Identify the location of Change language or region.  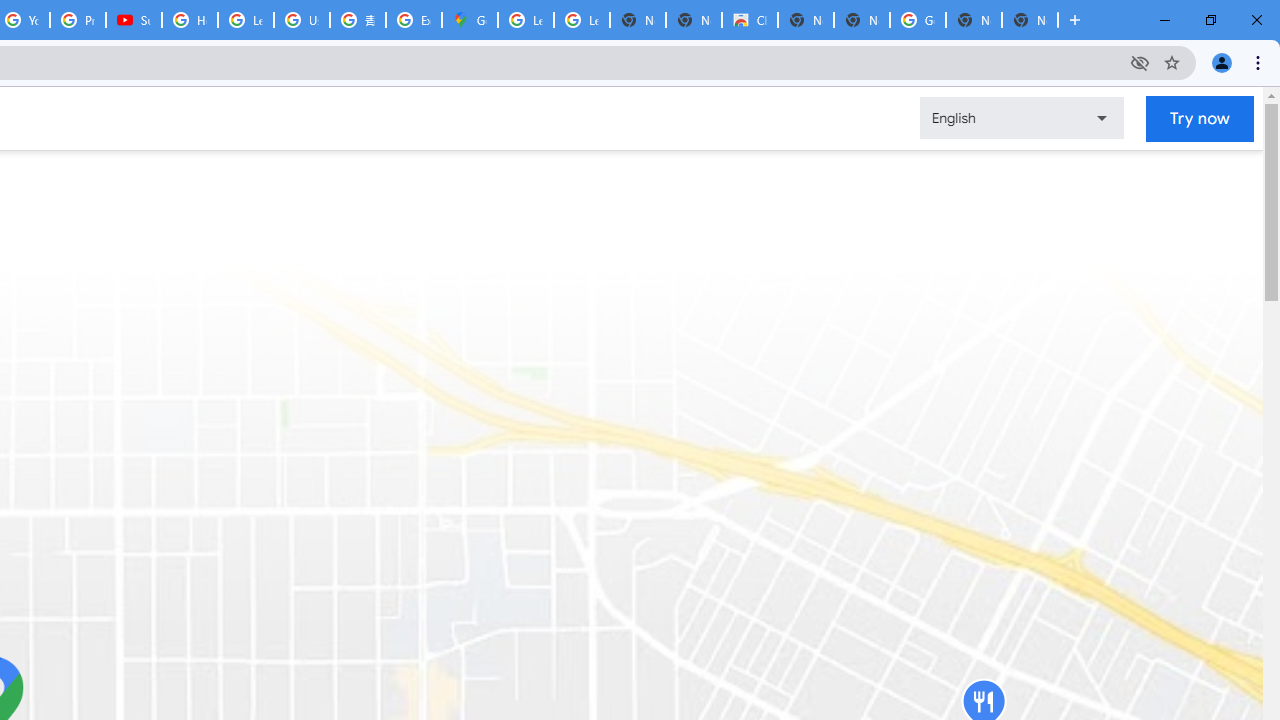
(1021, 118).